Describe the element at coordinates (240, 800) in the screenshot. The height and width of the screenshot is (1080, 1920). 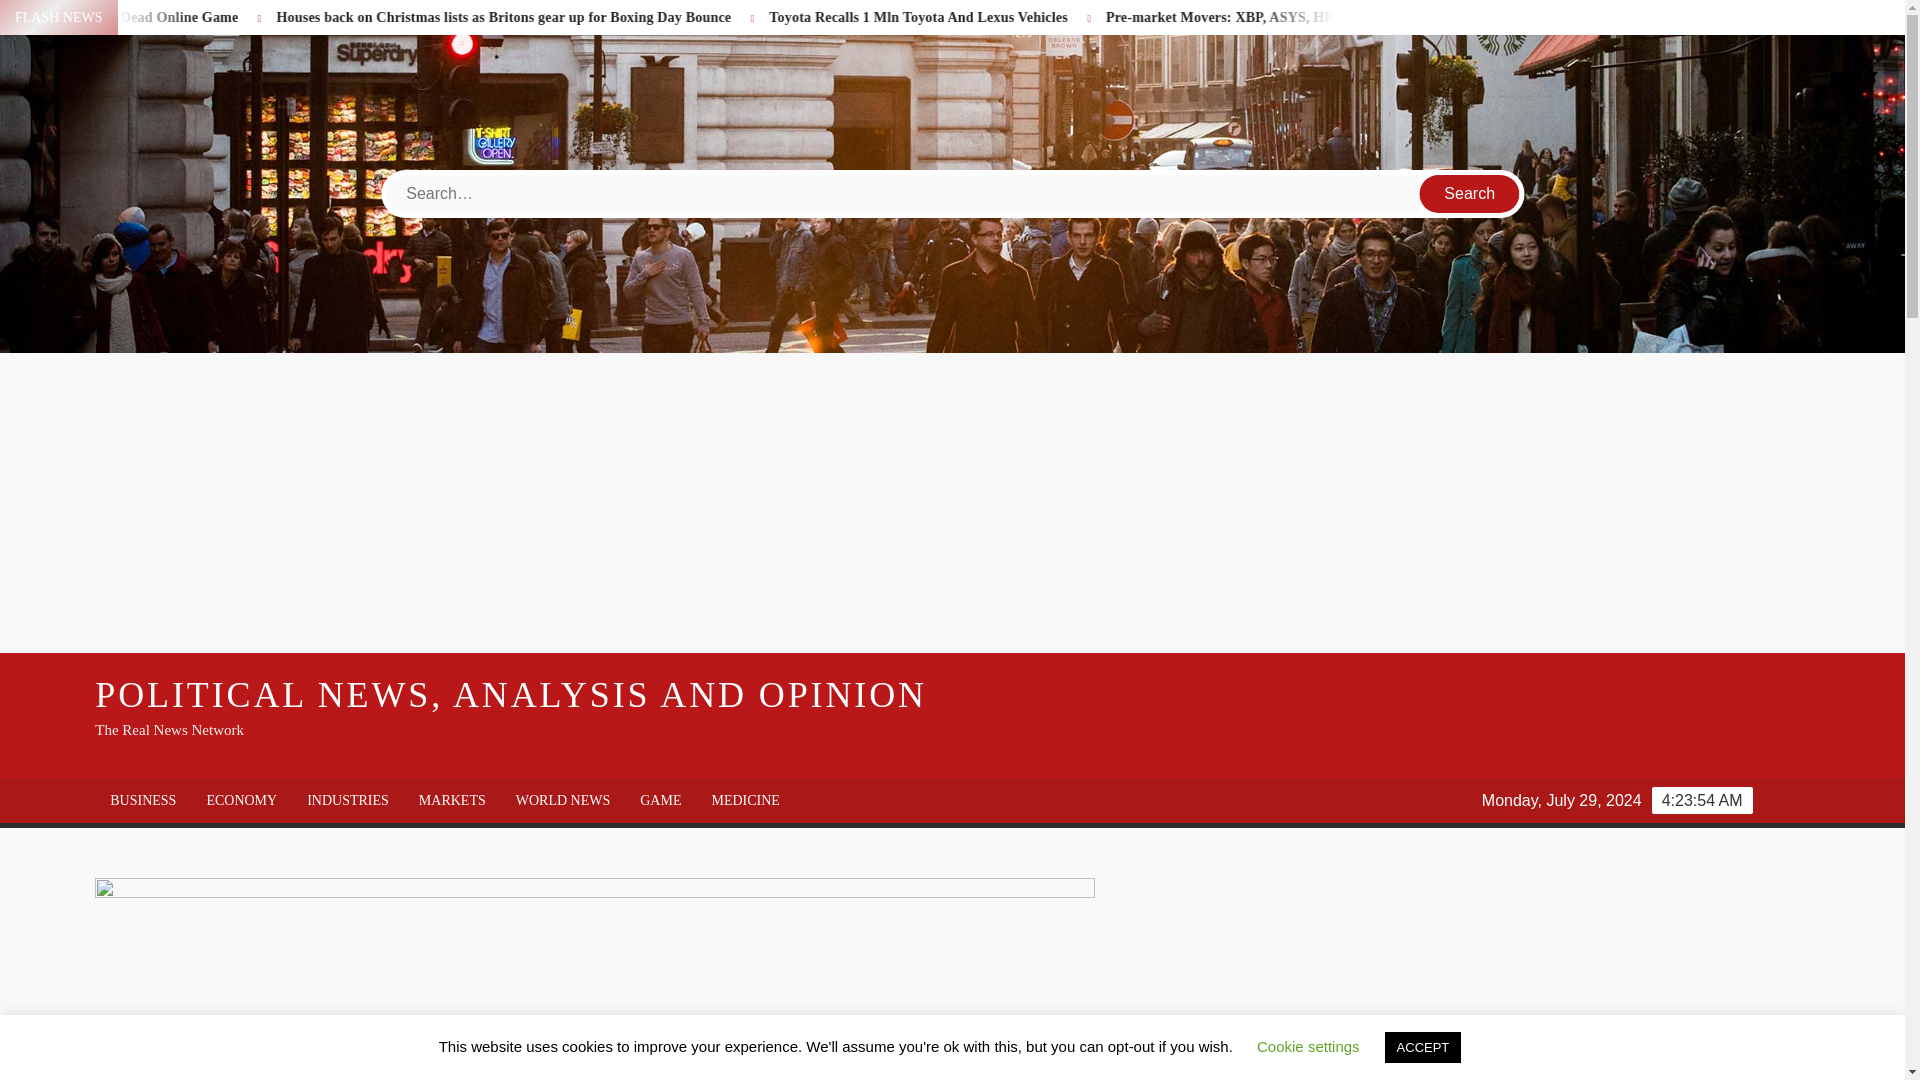
I see `ECONOMY` at that location.